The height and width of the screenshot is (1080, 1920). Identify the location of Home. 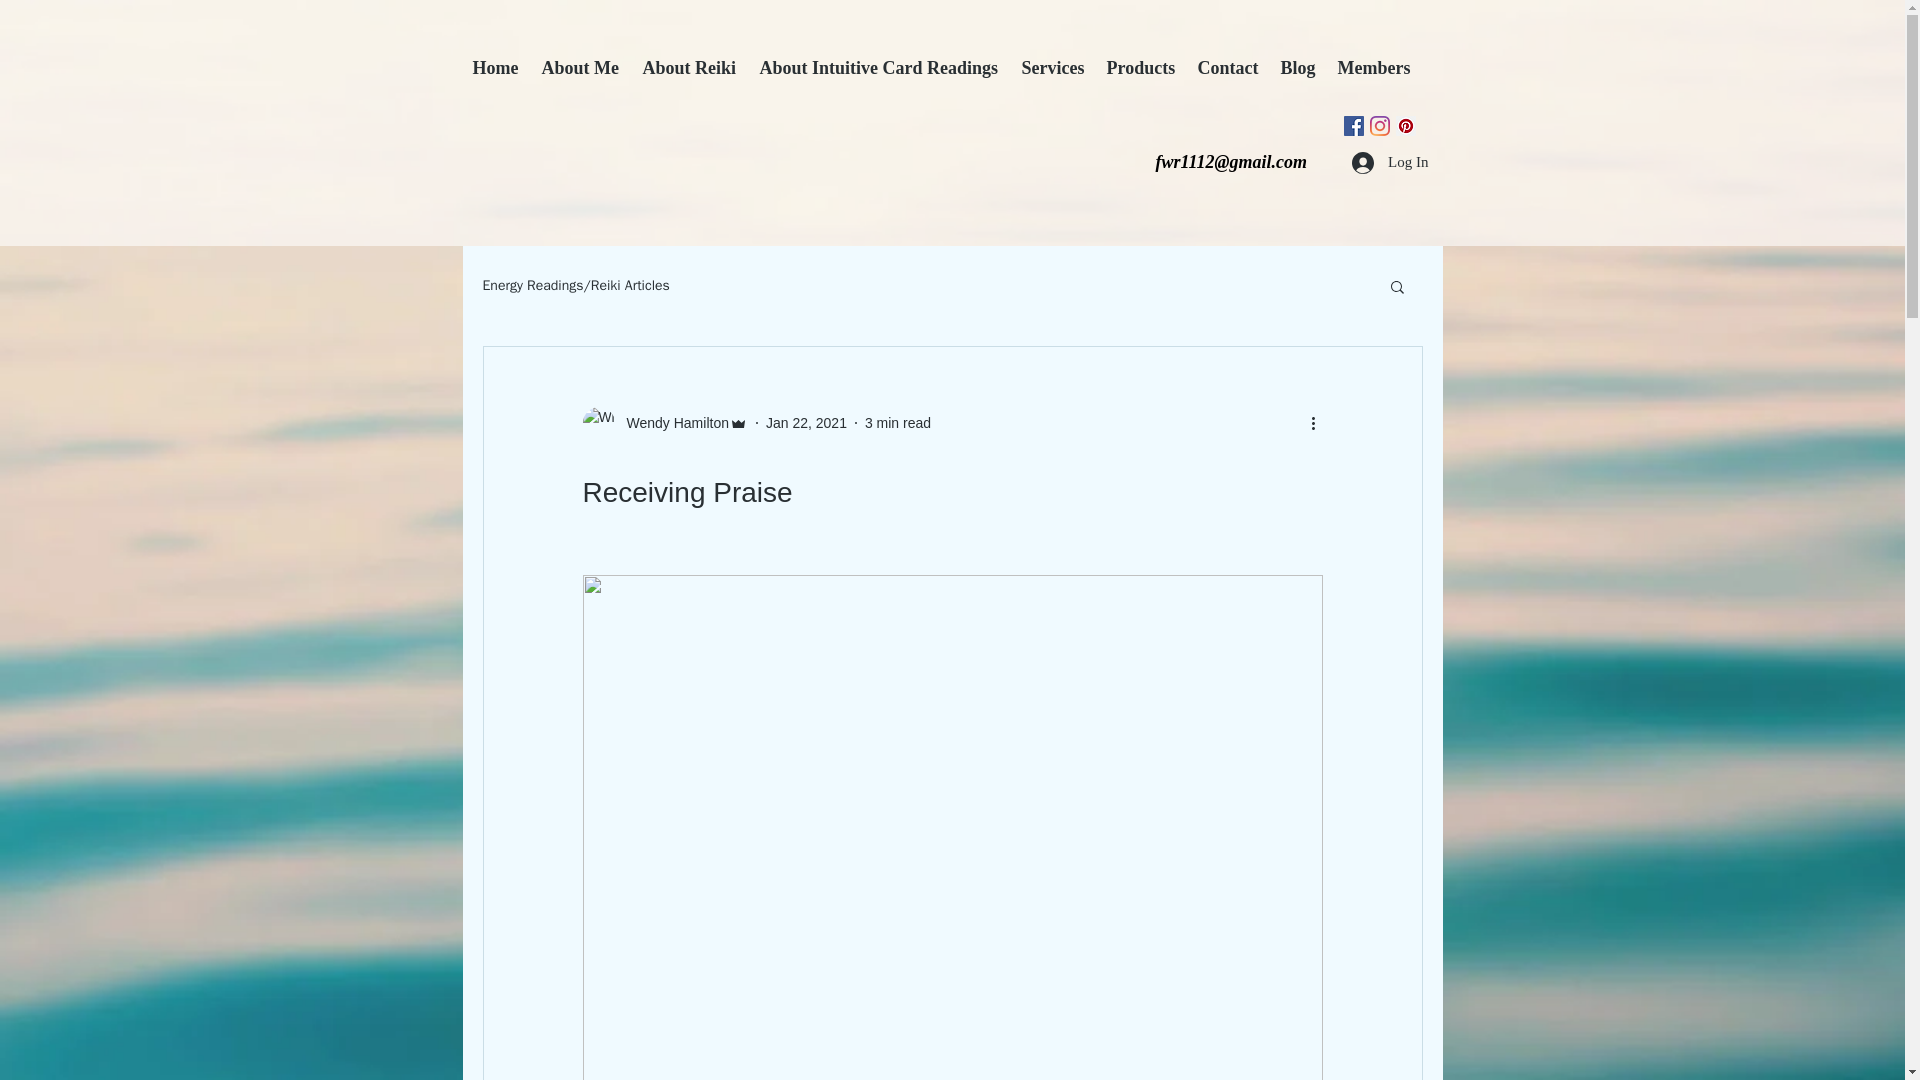
(496, 67).